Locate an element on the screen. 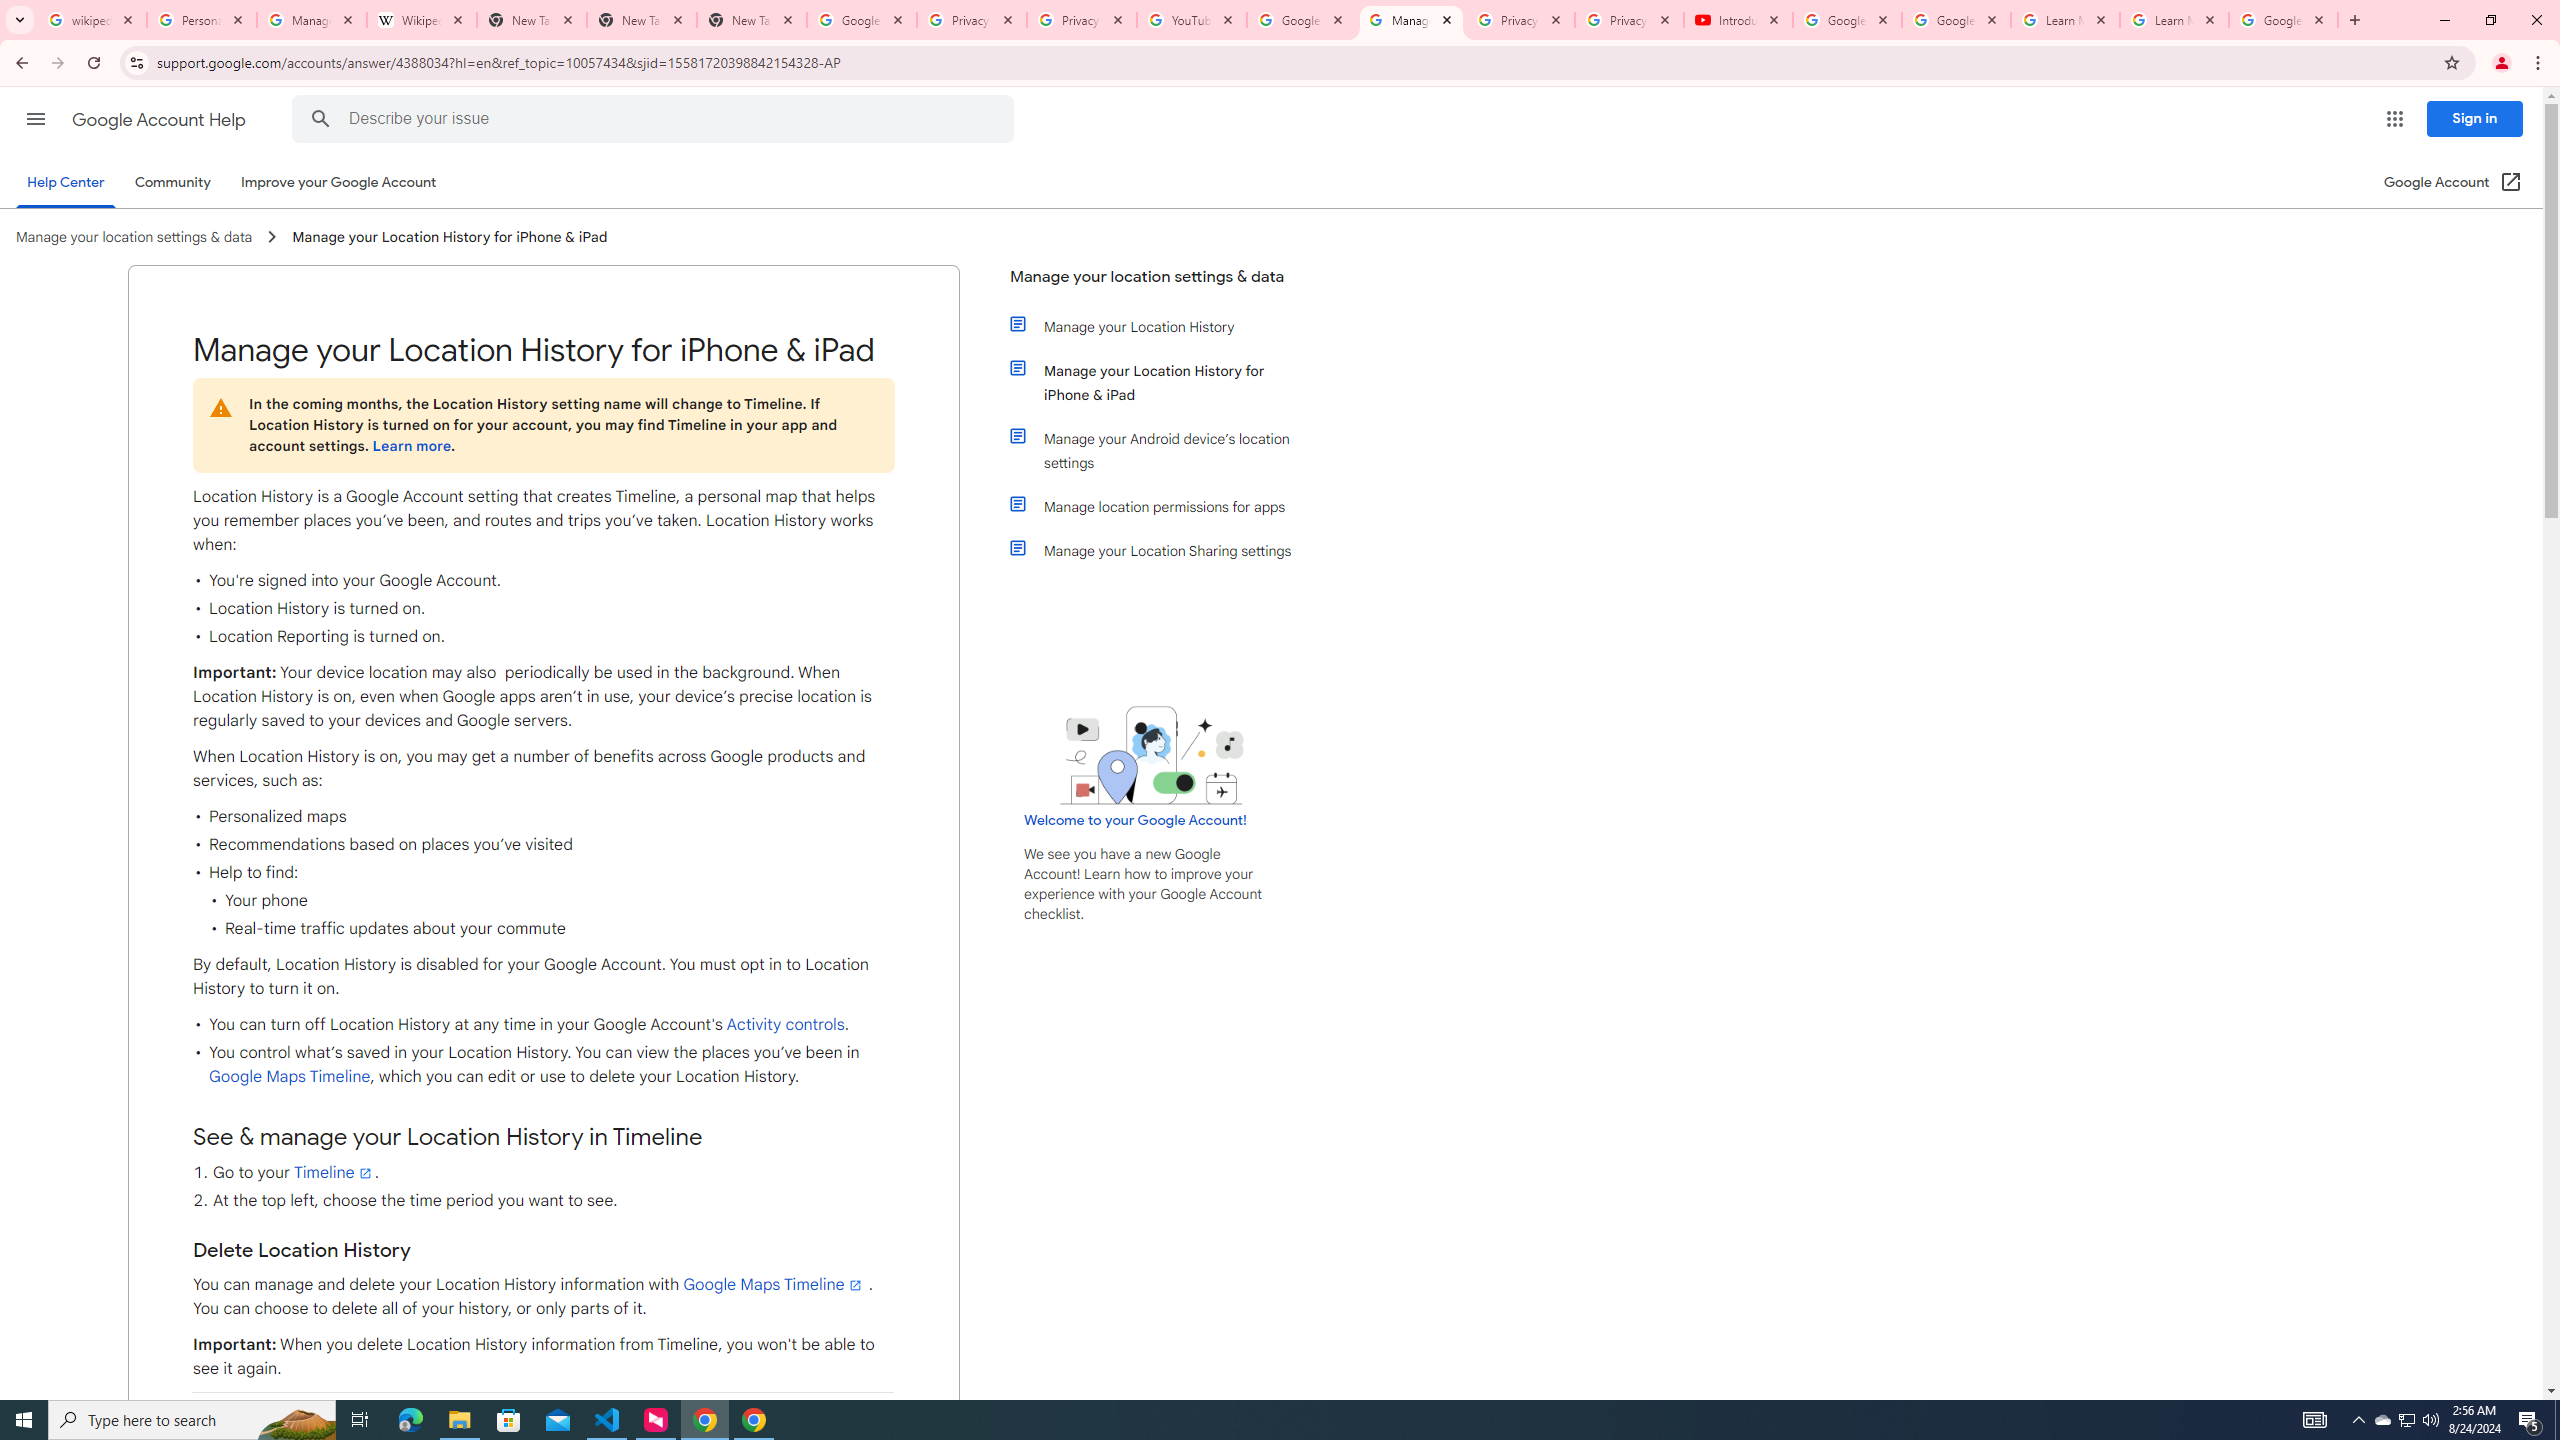 The image size is (2560, 1440). Google Account Help is located at coordinates (1955, 20).